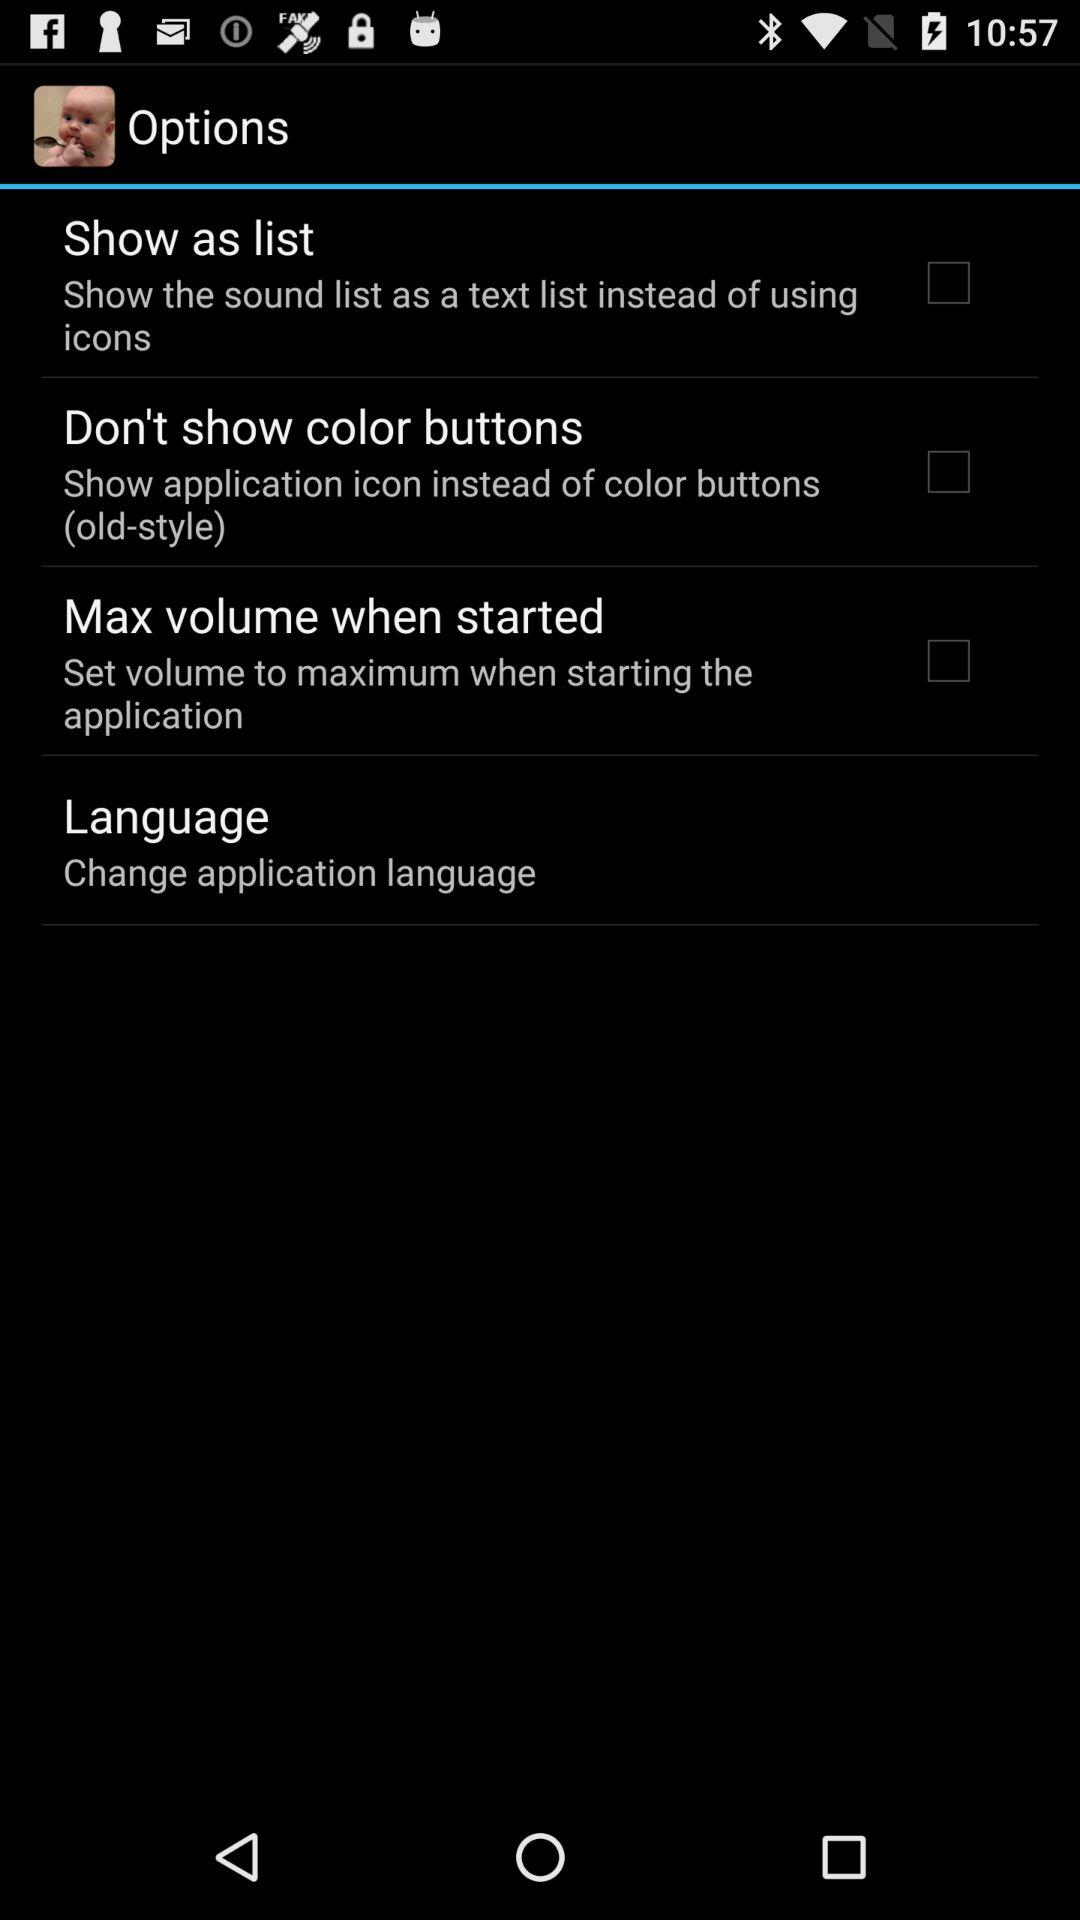 Image resolution: width=1080 pixels, height=1920 pixels. Describe the element at coordinates (323, 425) in the screenshot. I see `open item above the show application icon item` at that location.